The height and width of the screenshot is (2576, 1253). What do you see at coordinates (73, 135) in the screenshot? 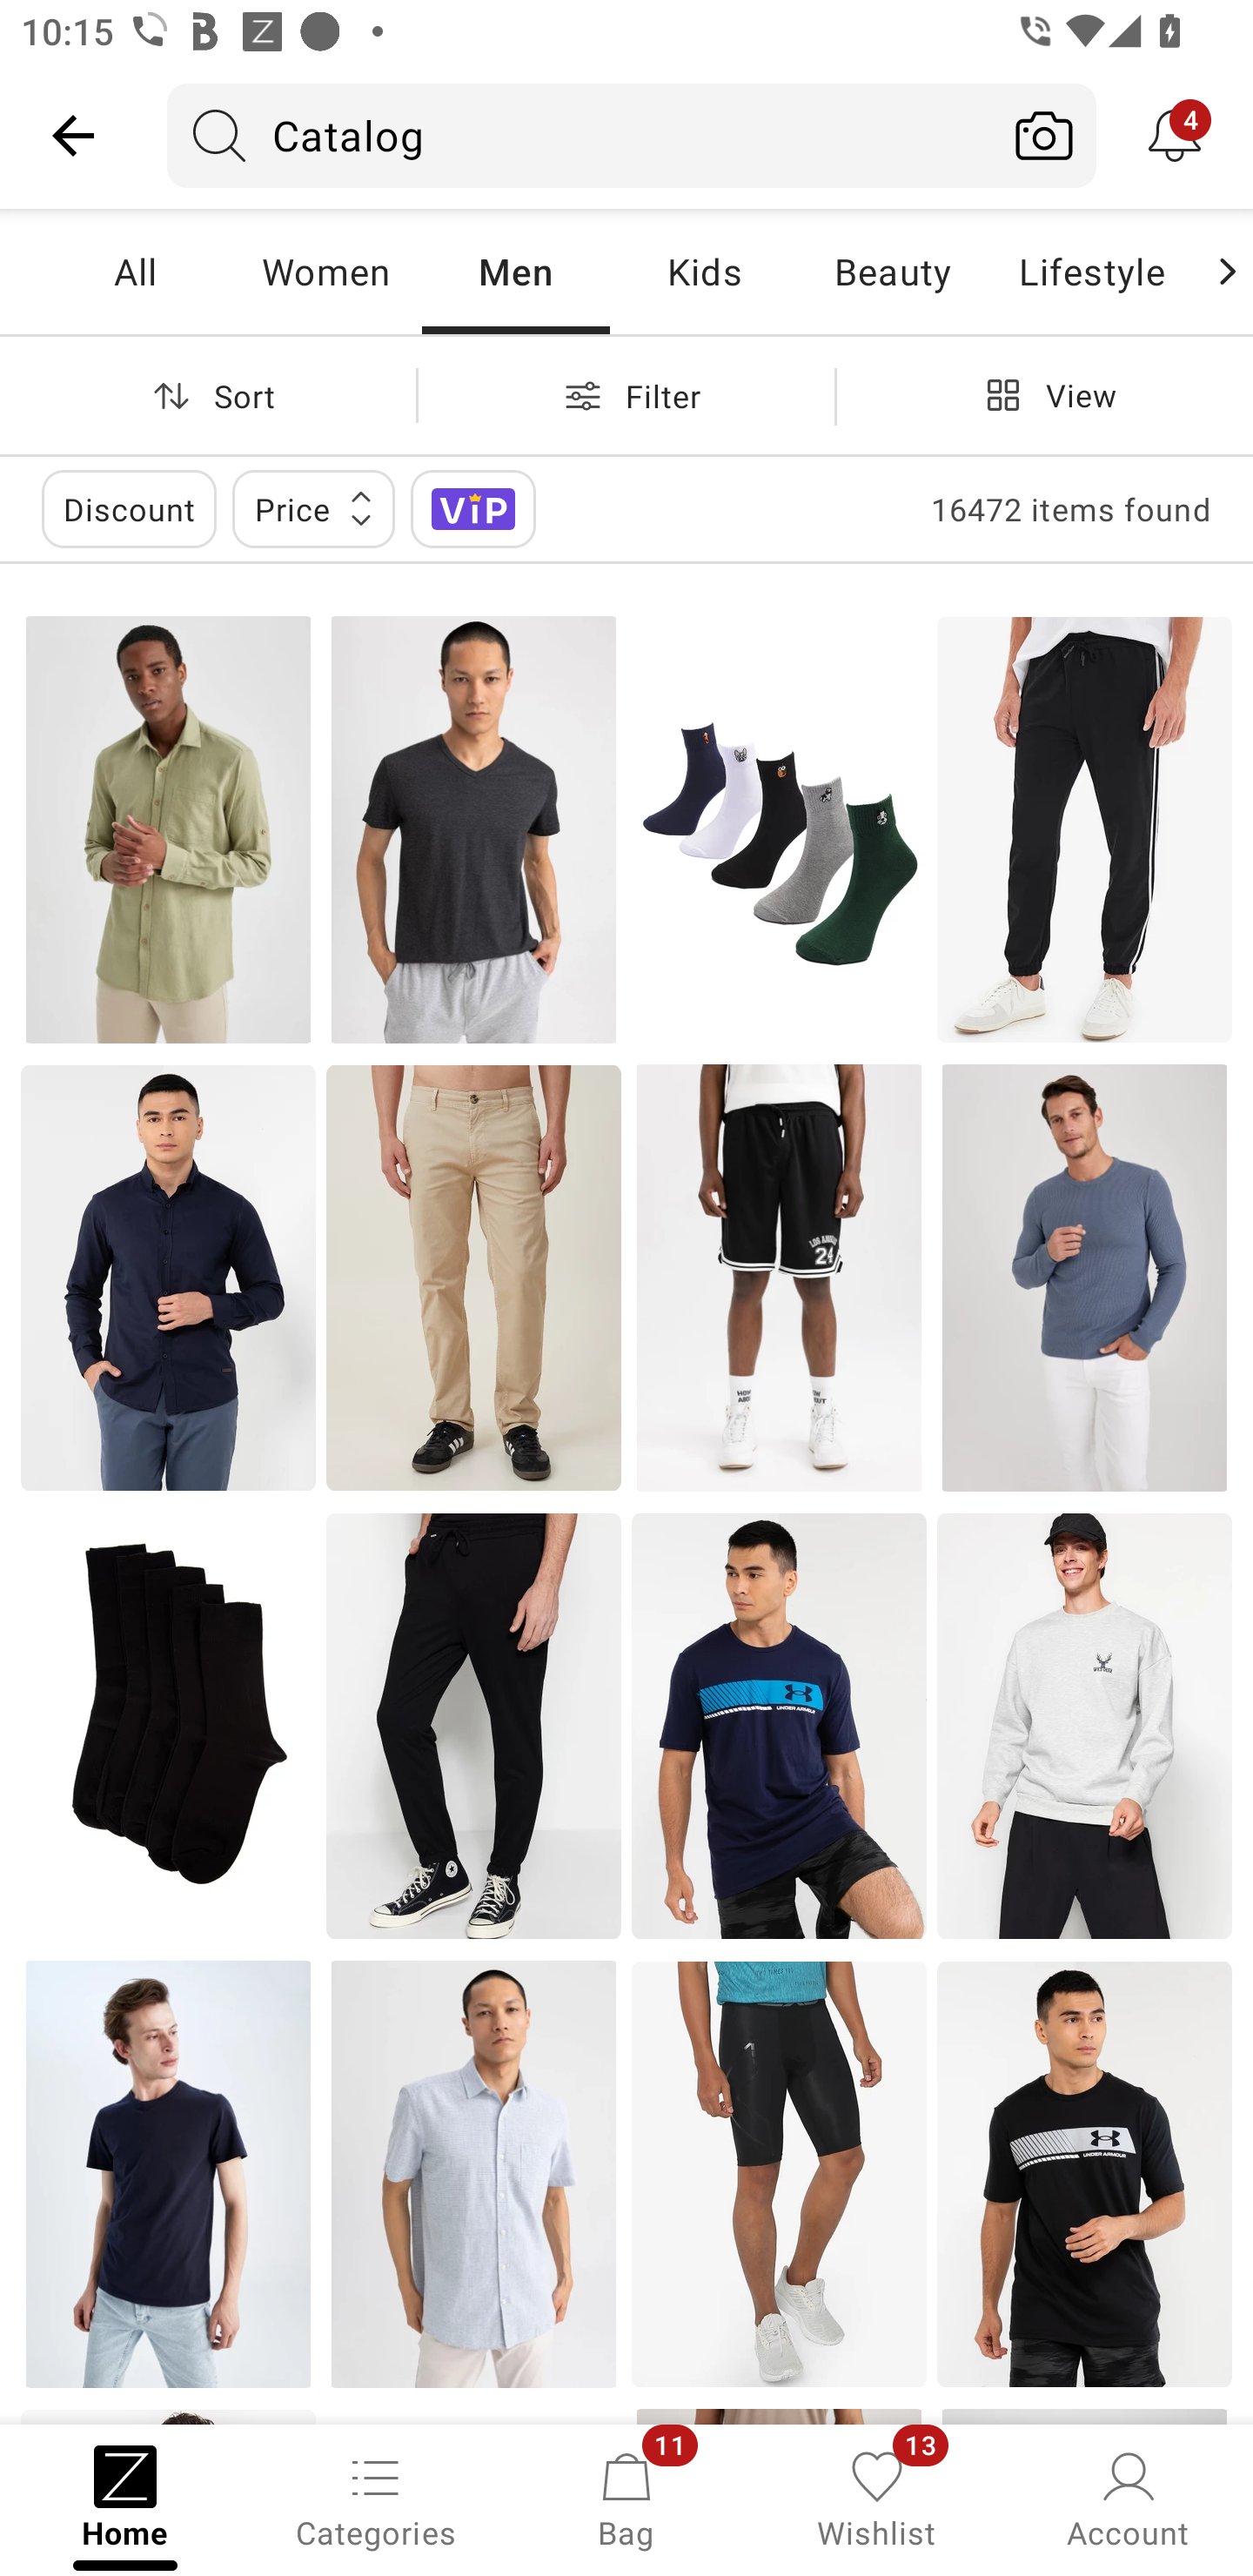
I see `Navigate up` at bounding box center [73, 135].